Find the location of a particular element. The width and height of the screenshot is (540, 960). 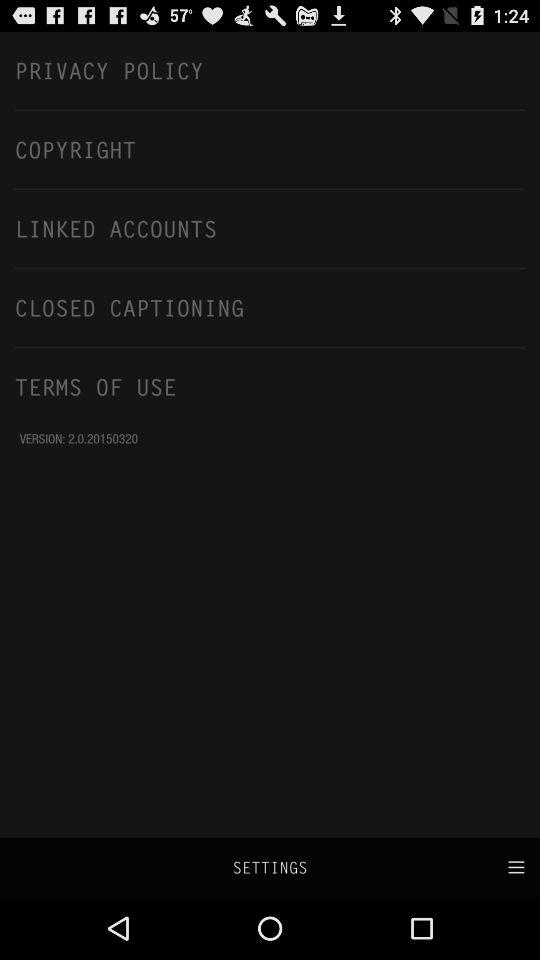

flip to the copyright icon is located at coordinates (270, 149).